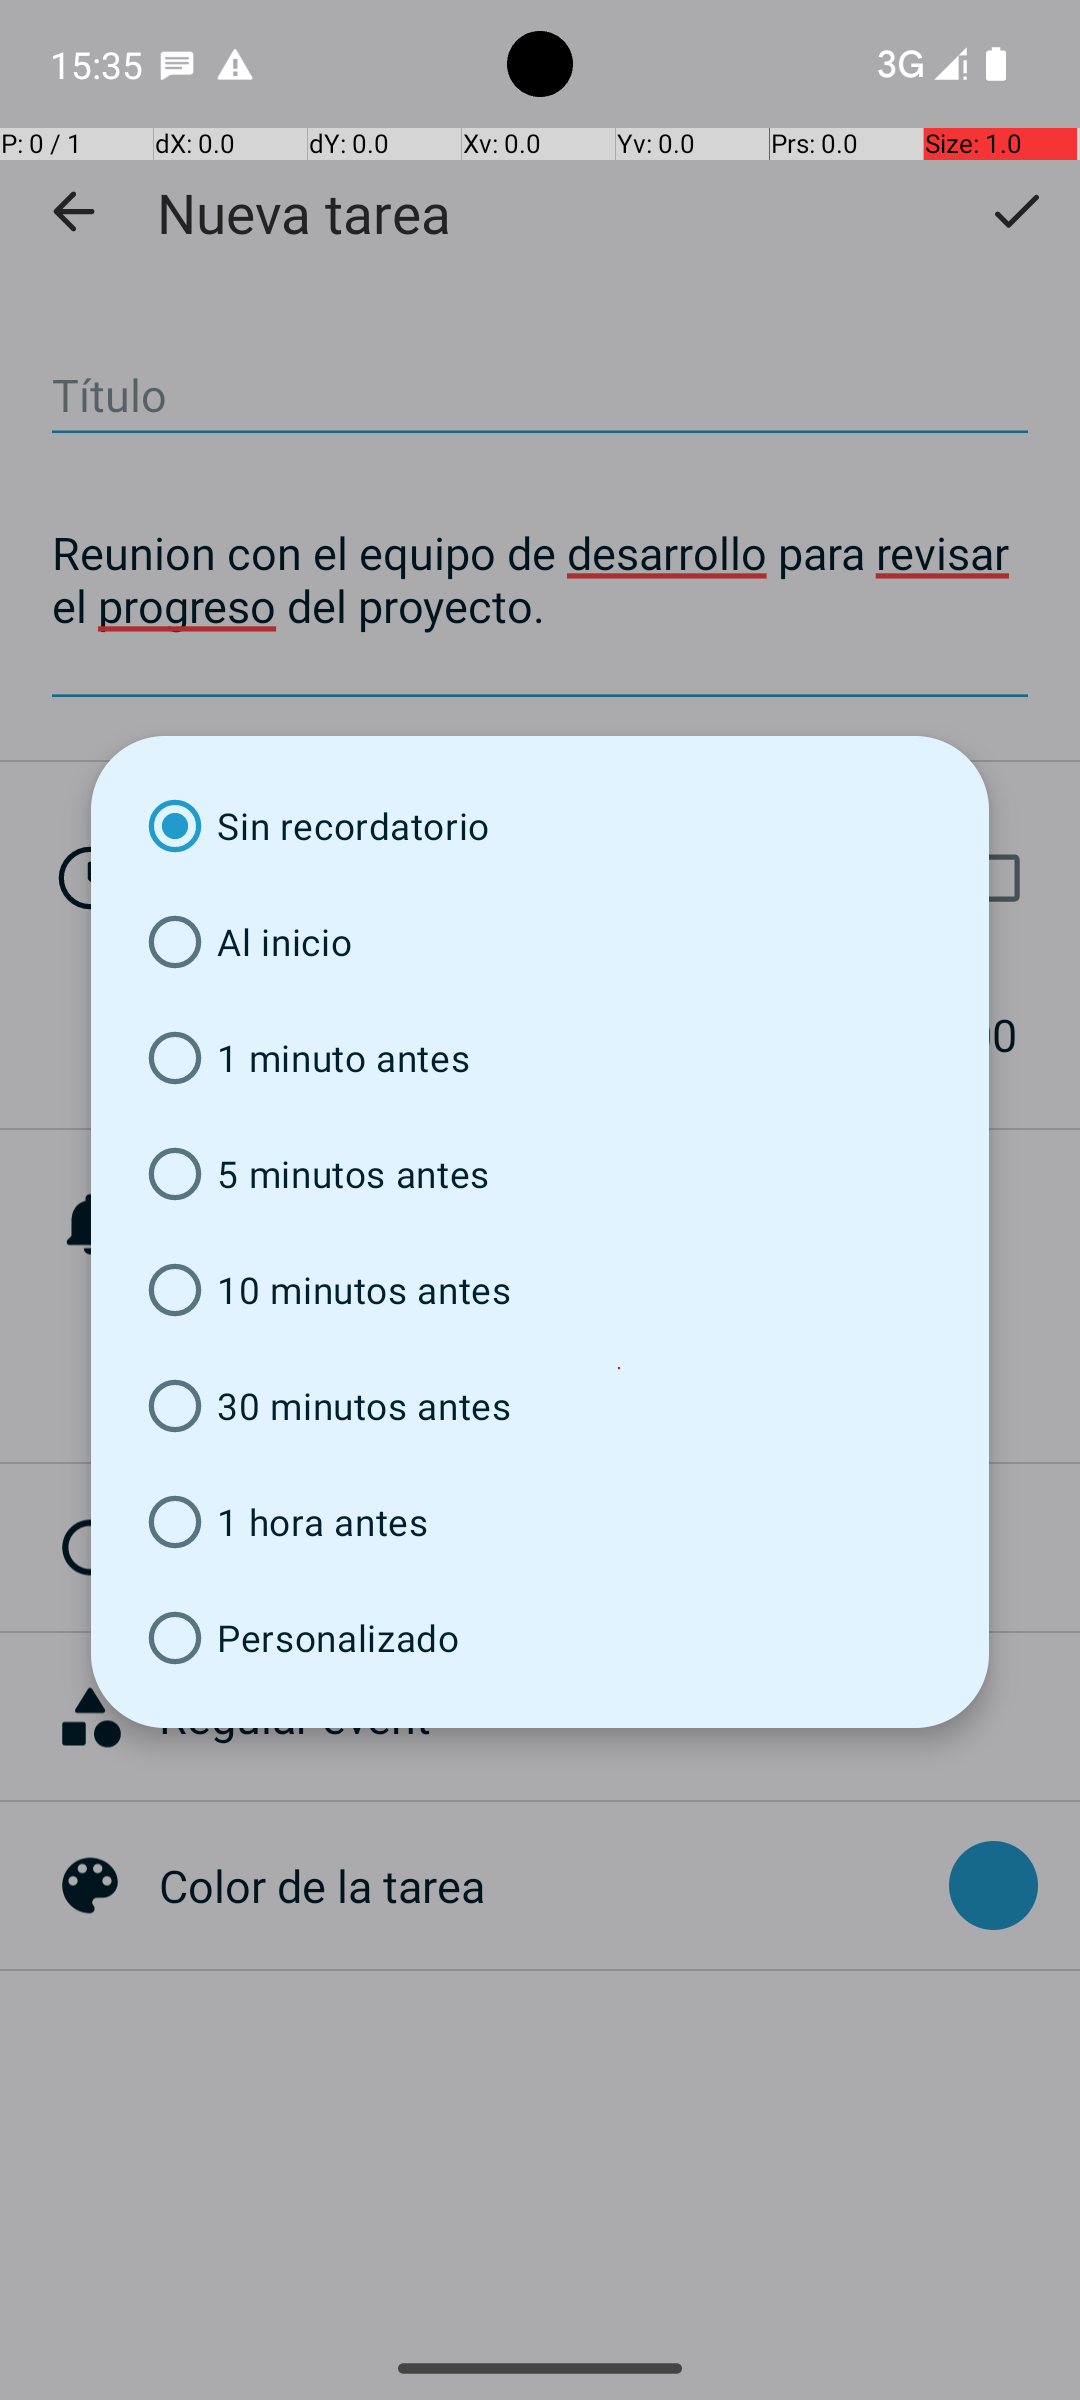 This screenshot has height=2400, width=1080. I want to click on 5 minutos antes, so click(540, 1174).